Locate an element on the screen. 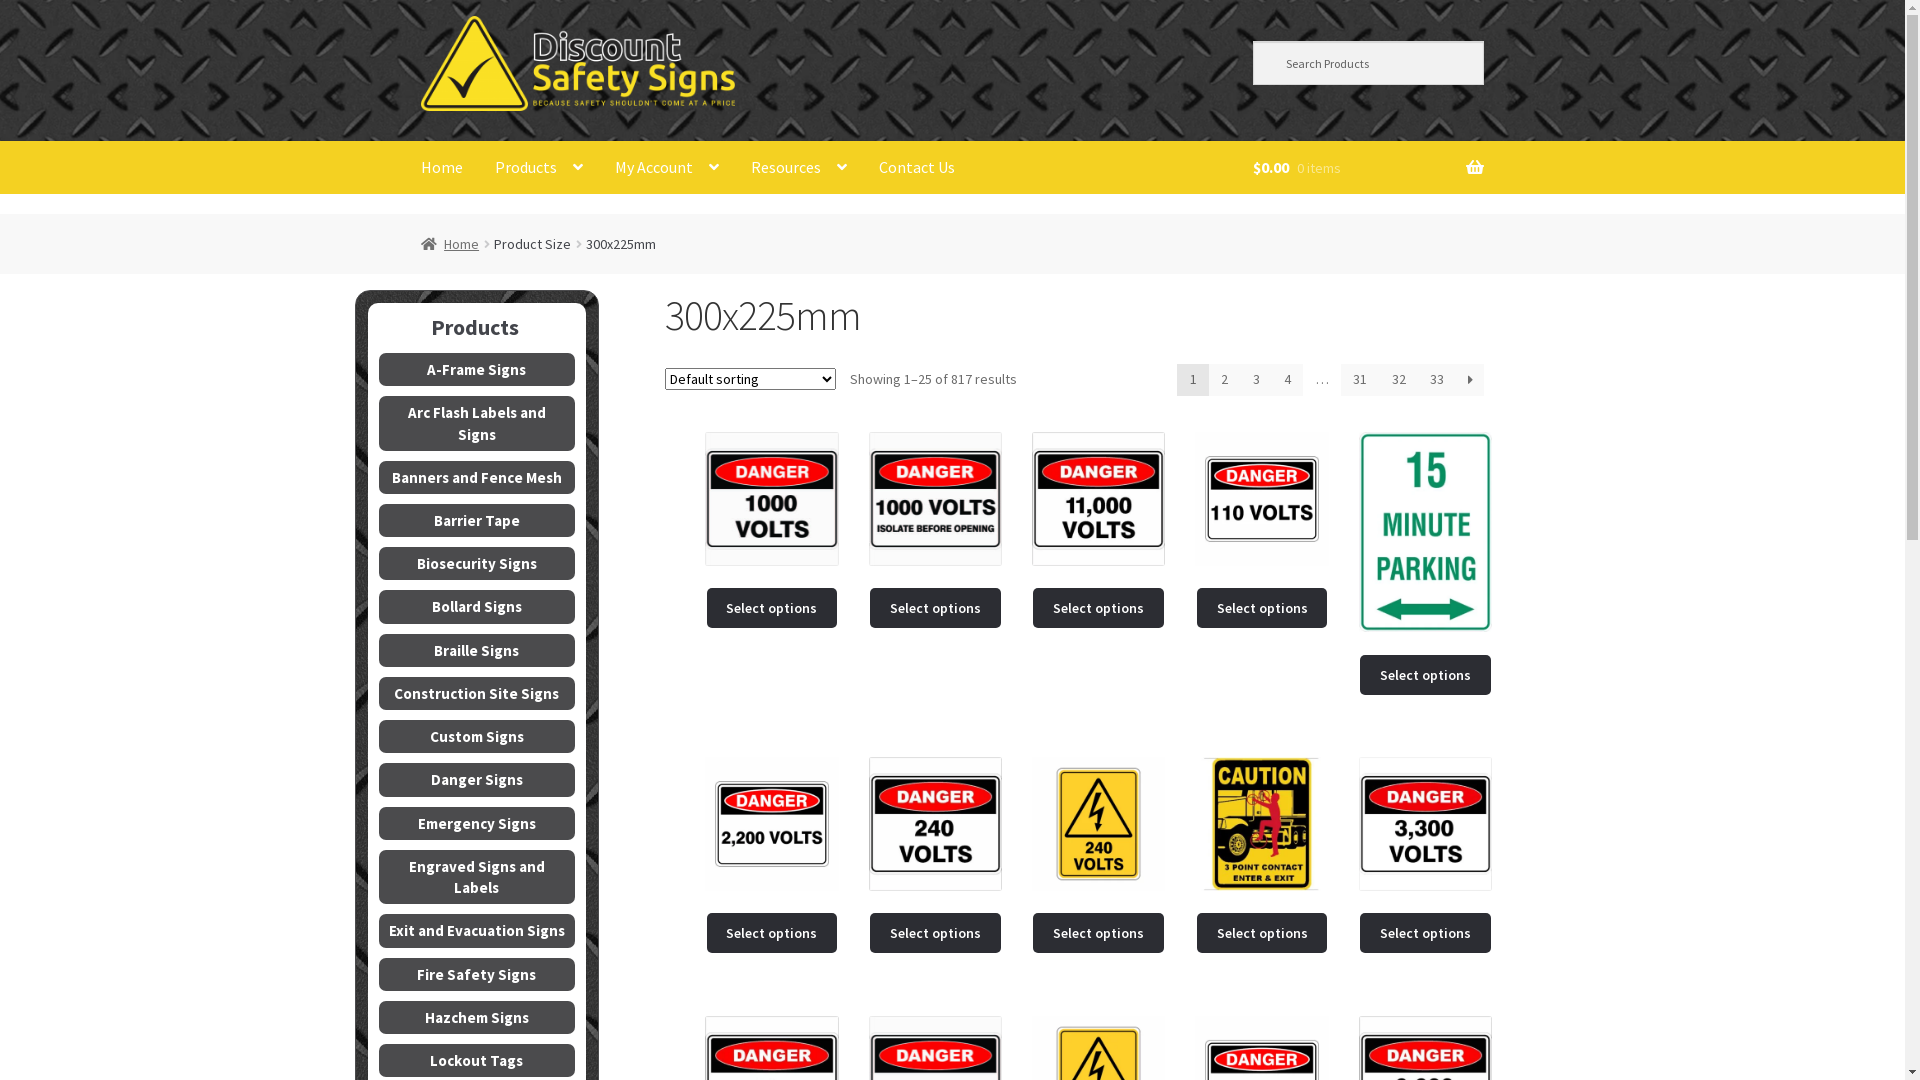  Bollard Signs is located at coordinates (478, 606).